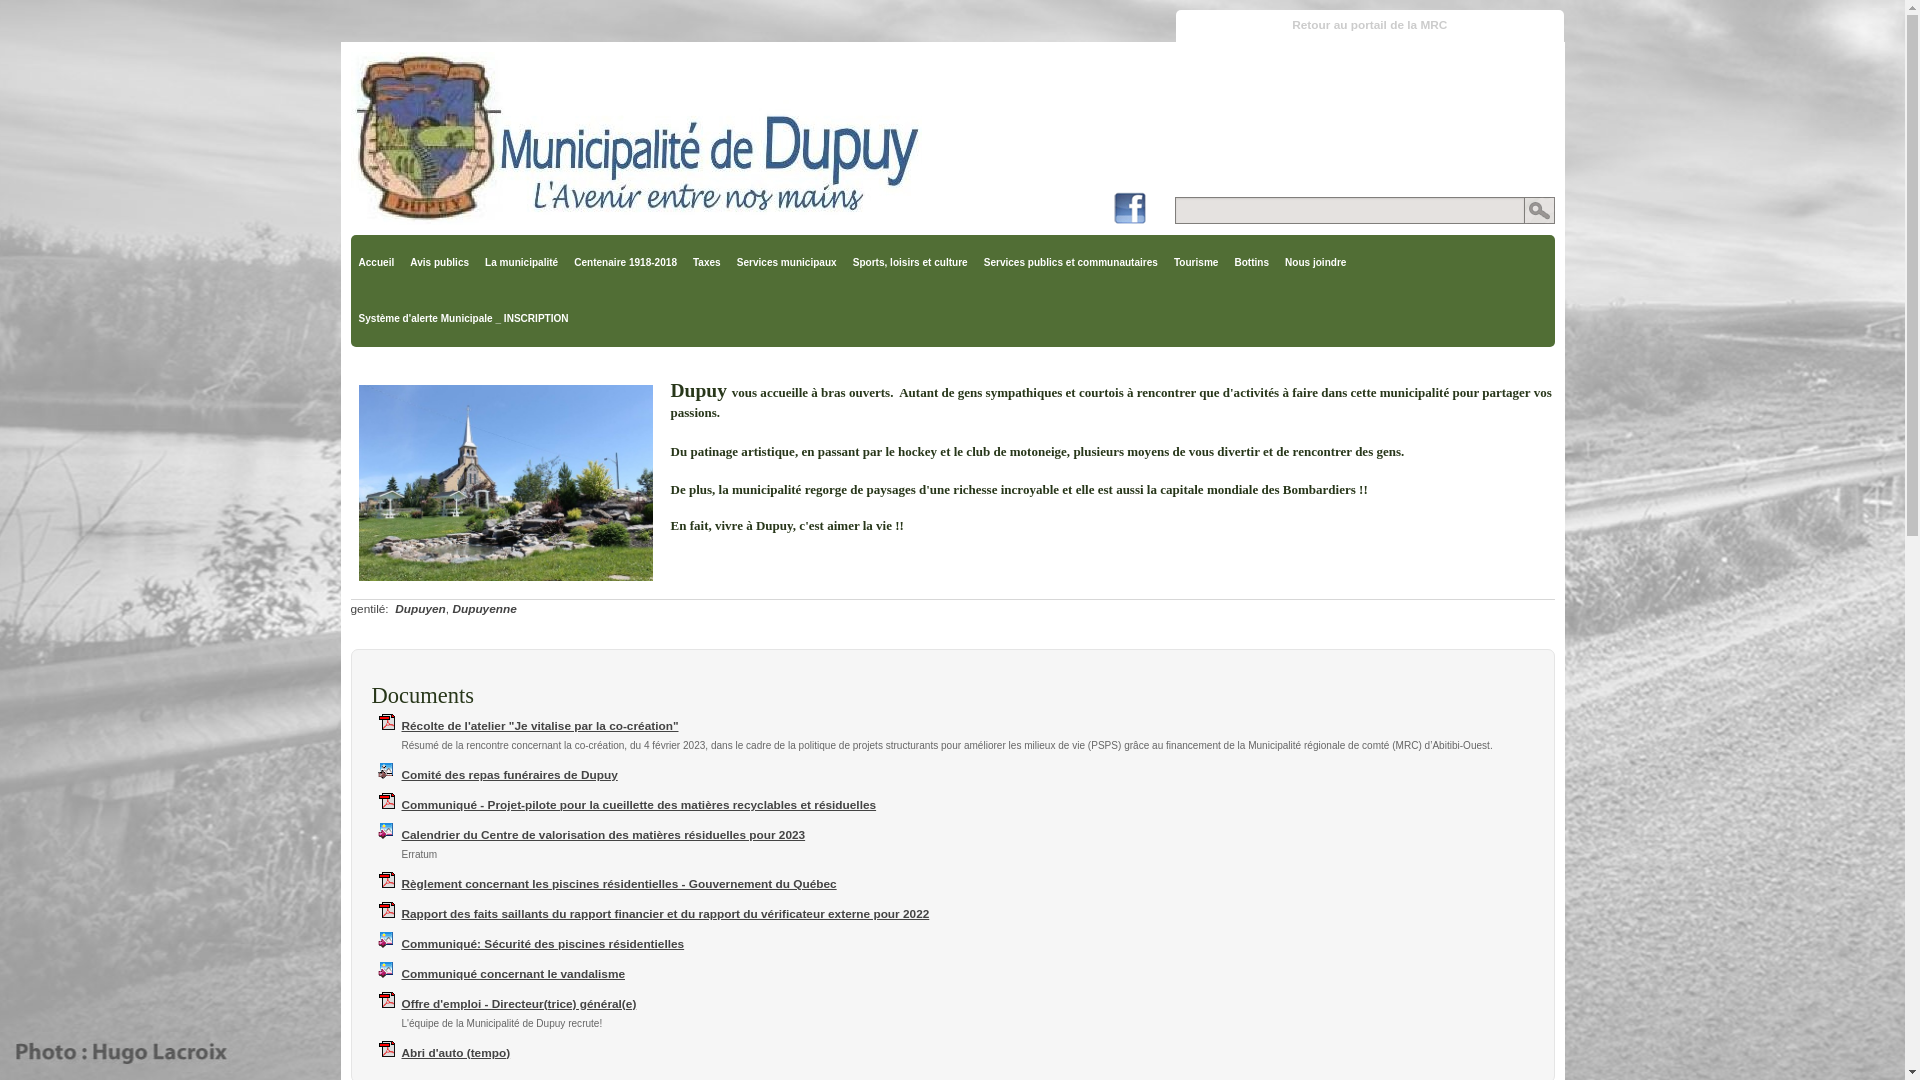  Describe the element at coordinates (1316, 263) in the screenshot. I see `Nous joindre` at that location.